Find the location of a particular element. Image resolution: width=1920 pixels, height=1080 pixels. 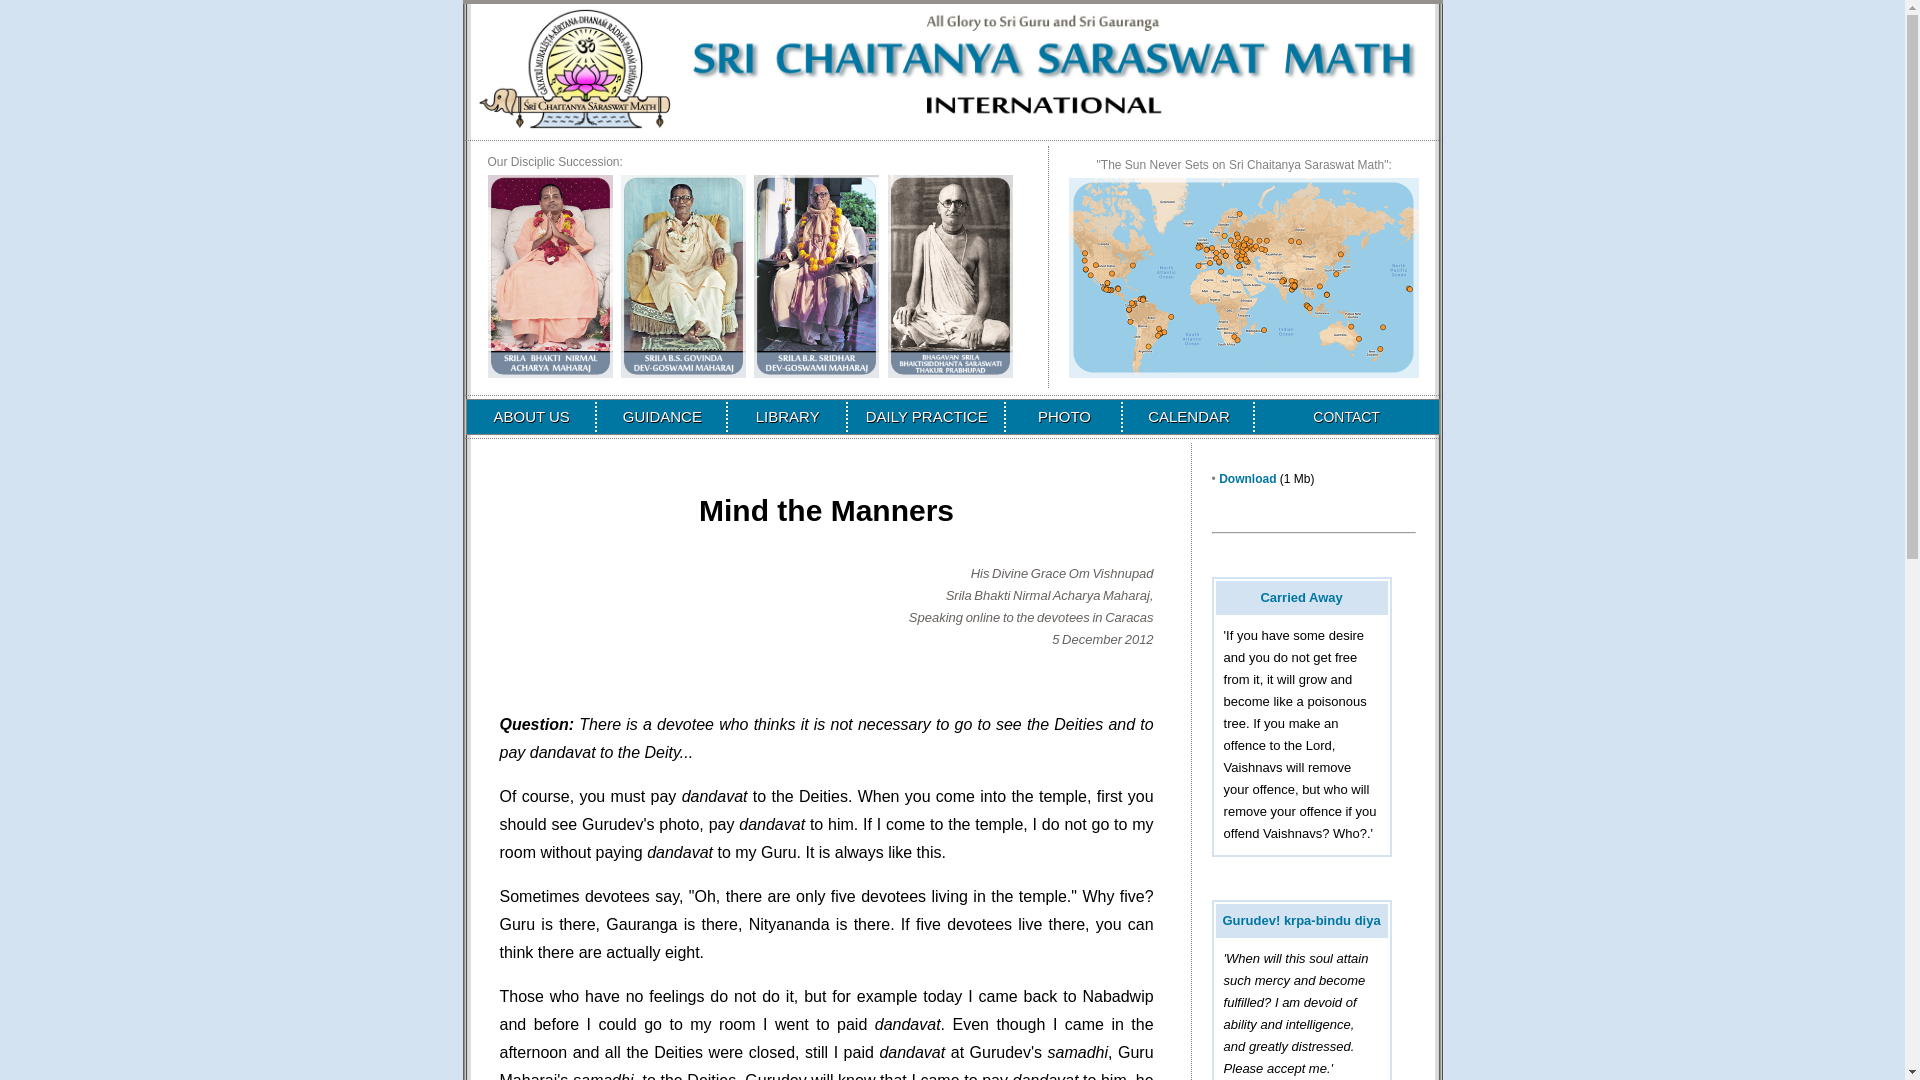

LIBRARY is located at coordinates (788, 416).